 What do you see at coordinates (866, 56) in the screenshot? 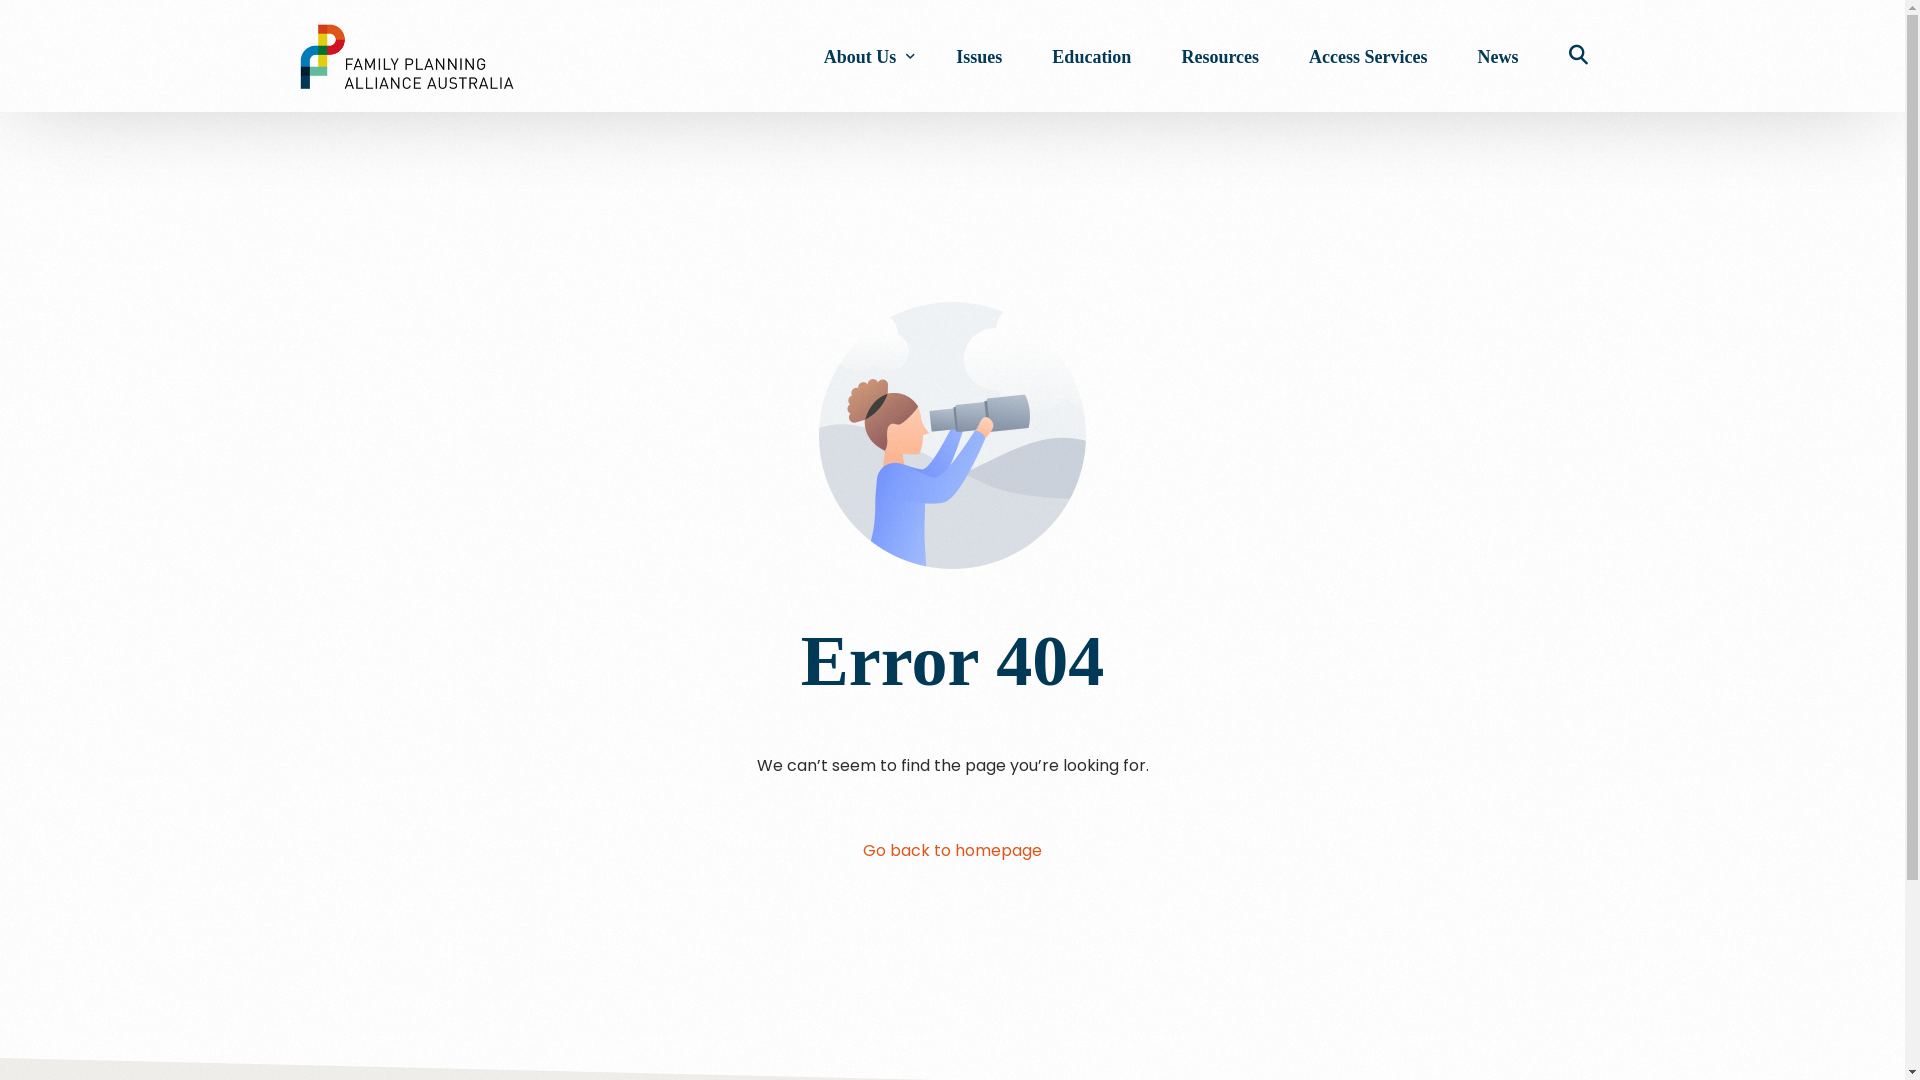
I see `About Us` at bounding box center [866, 56].